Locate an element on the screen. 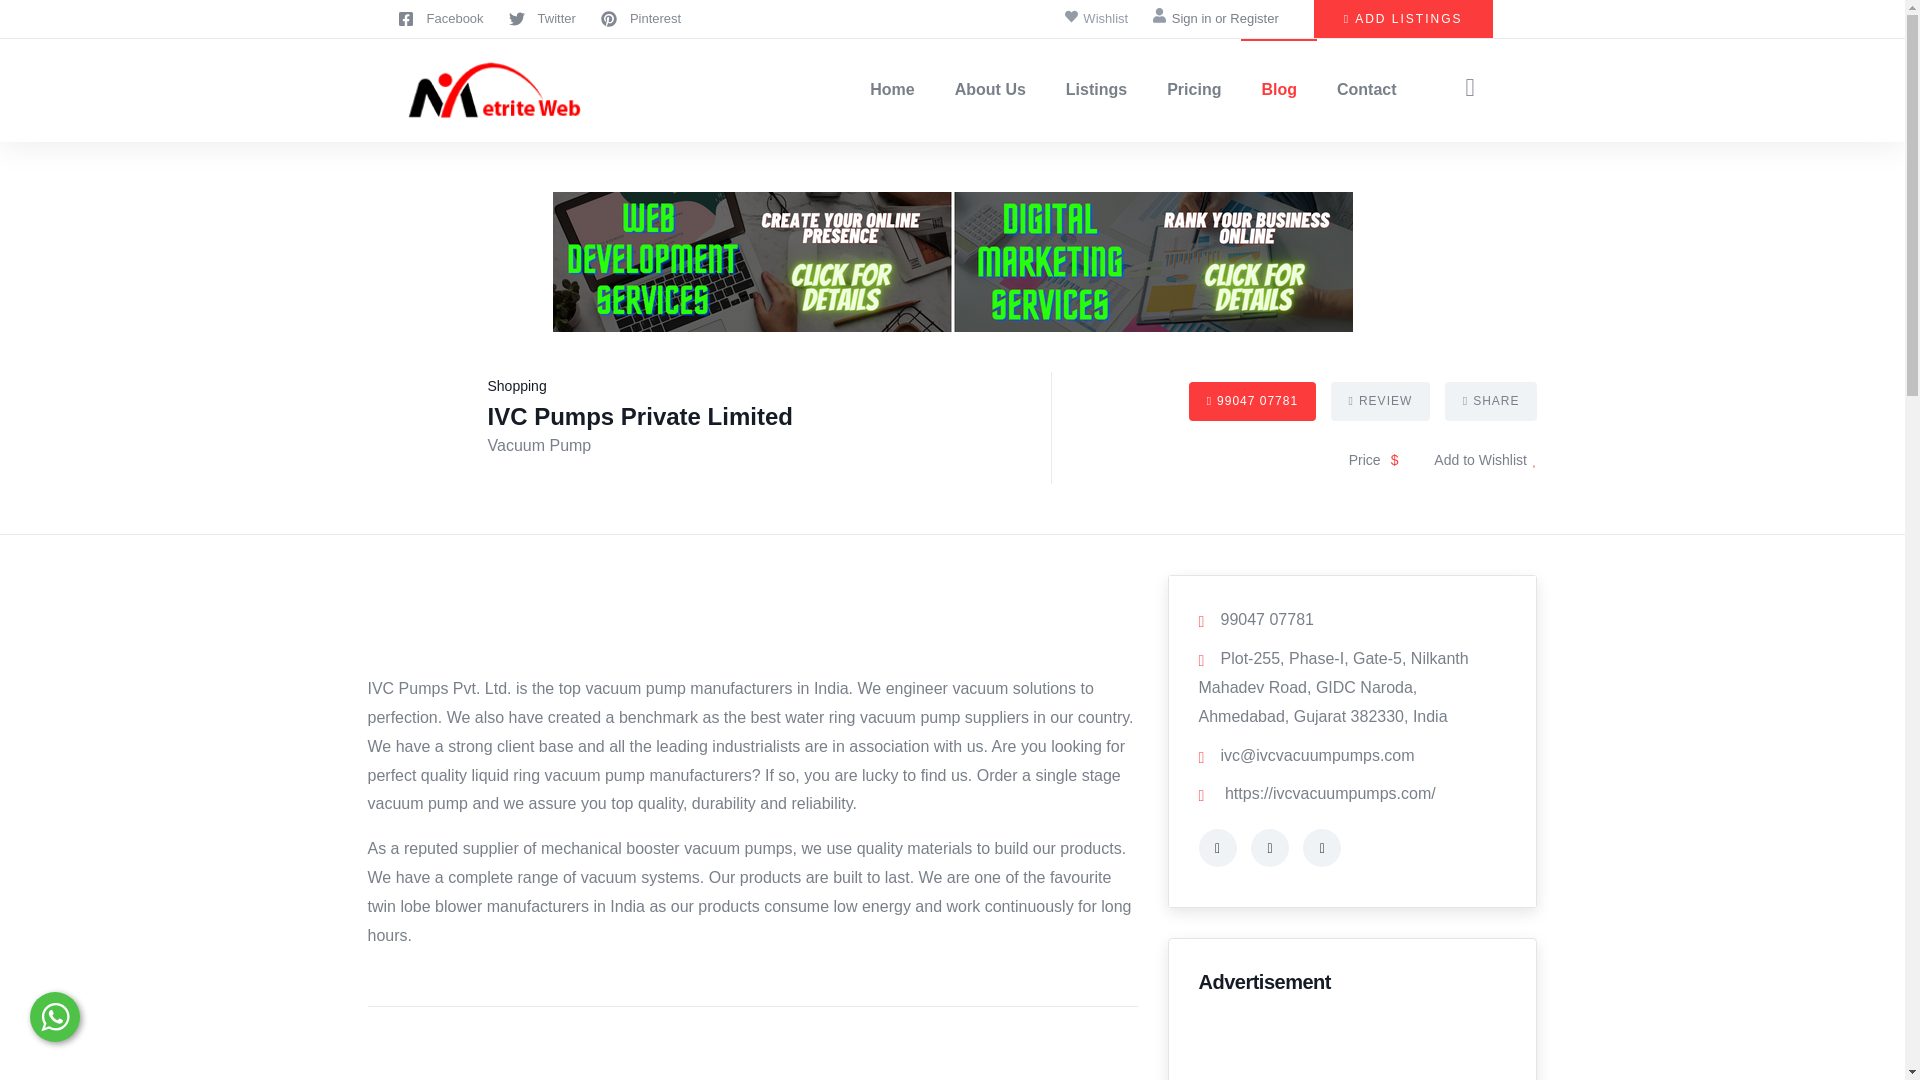 The image size is (1920, 1080). Shopping is located at coordinates (517, 386).